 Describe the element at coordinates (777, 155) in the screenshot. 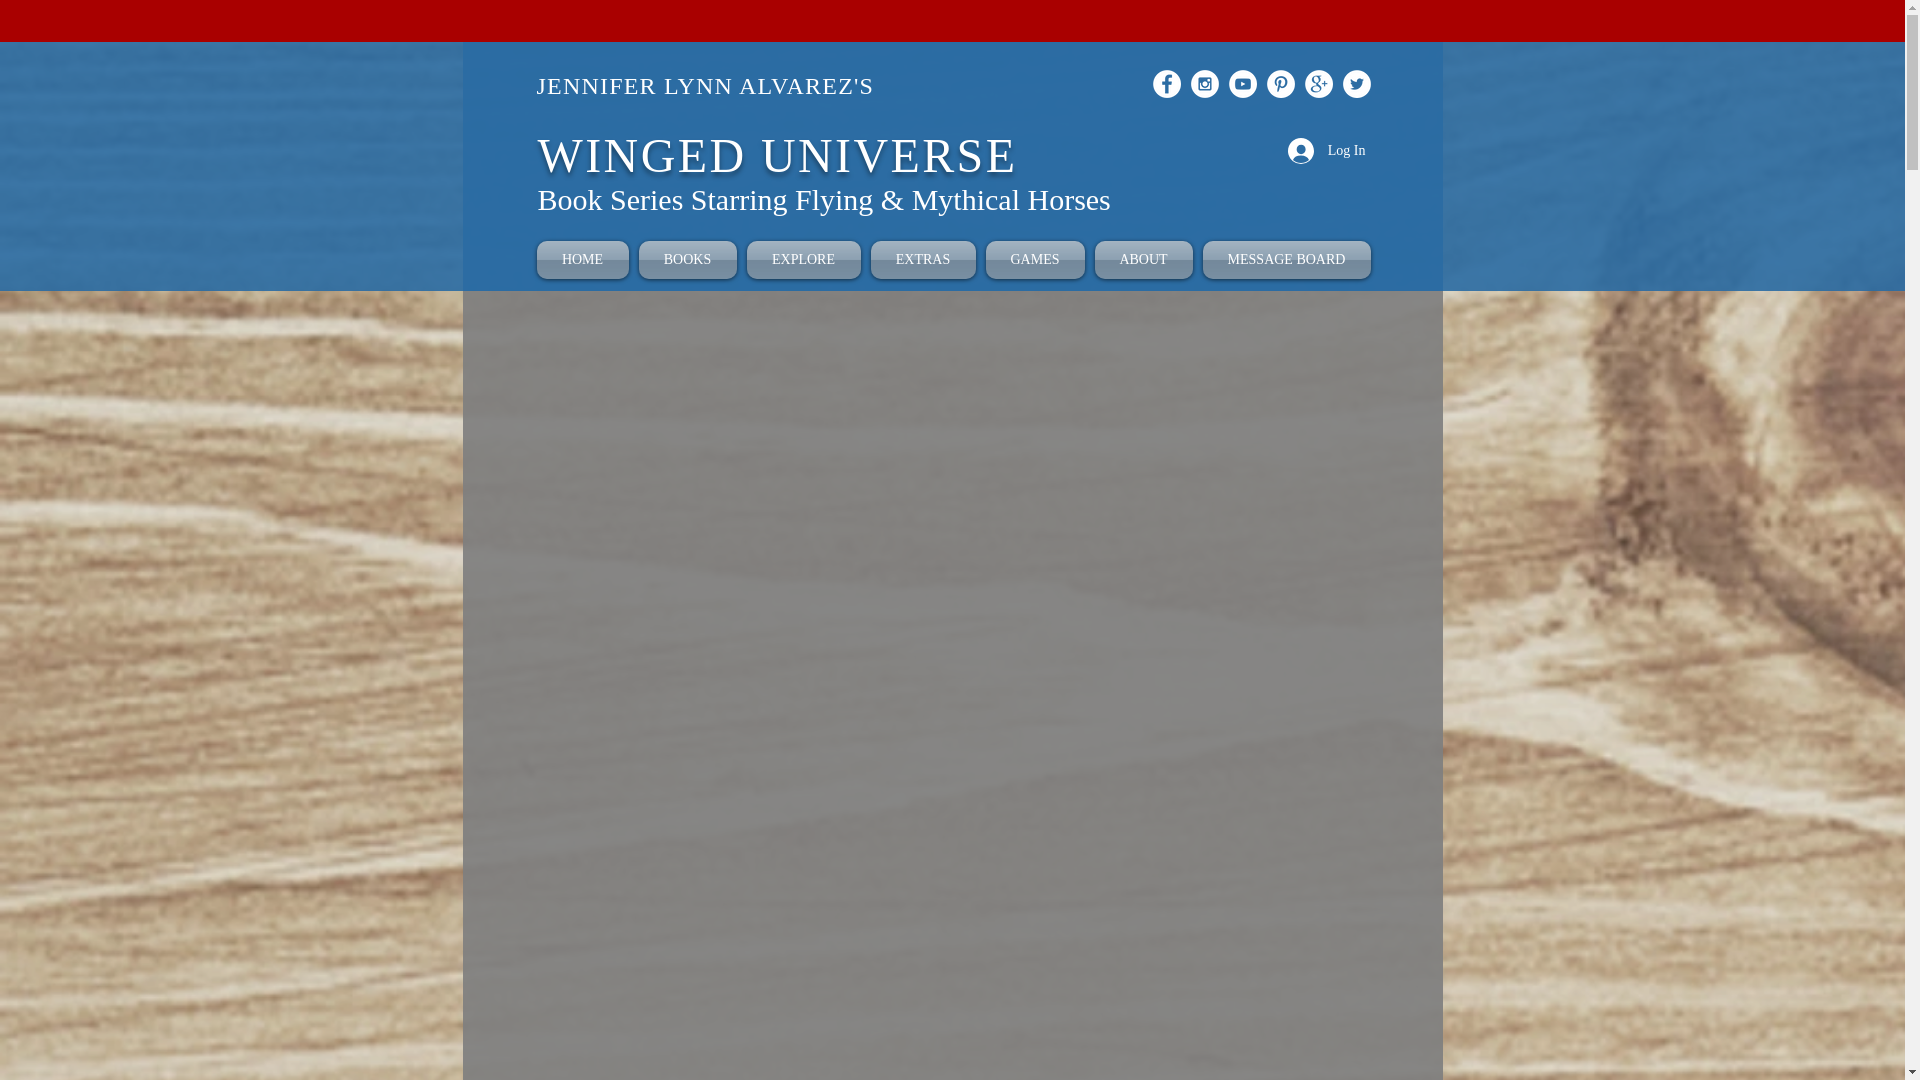

I see `WINGED UNIVERSE` at that location.